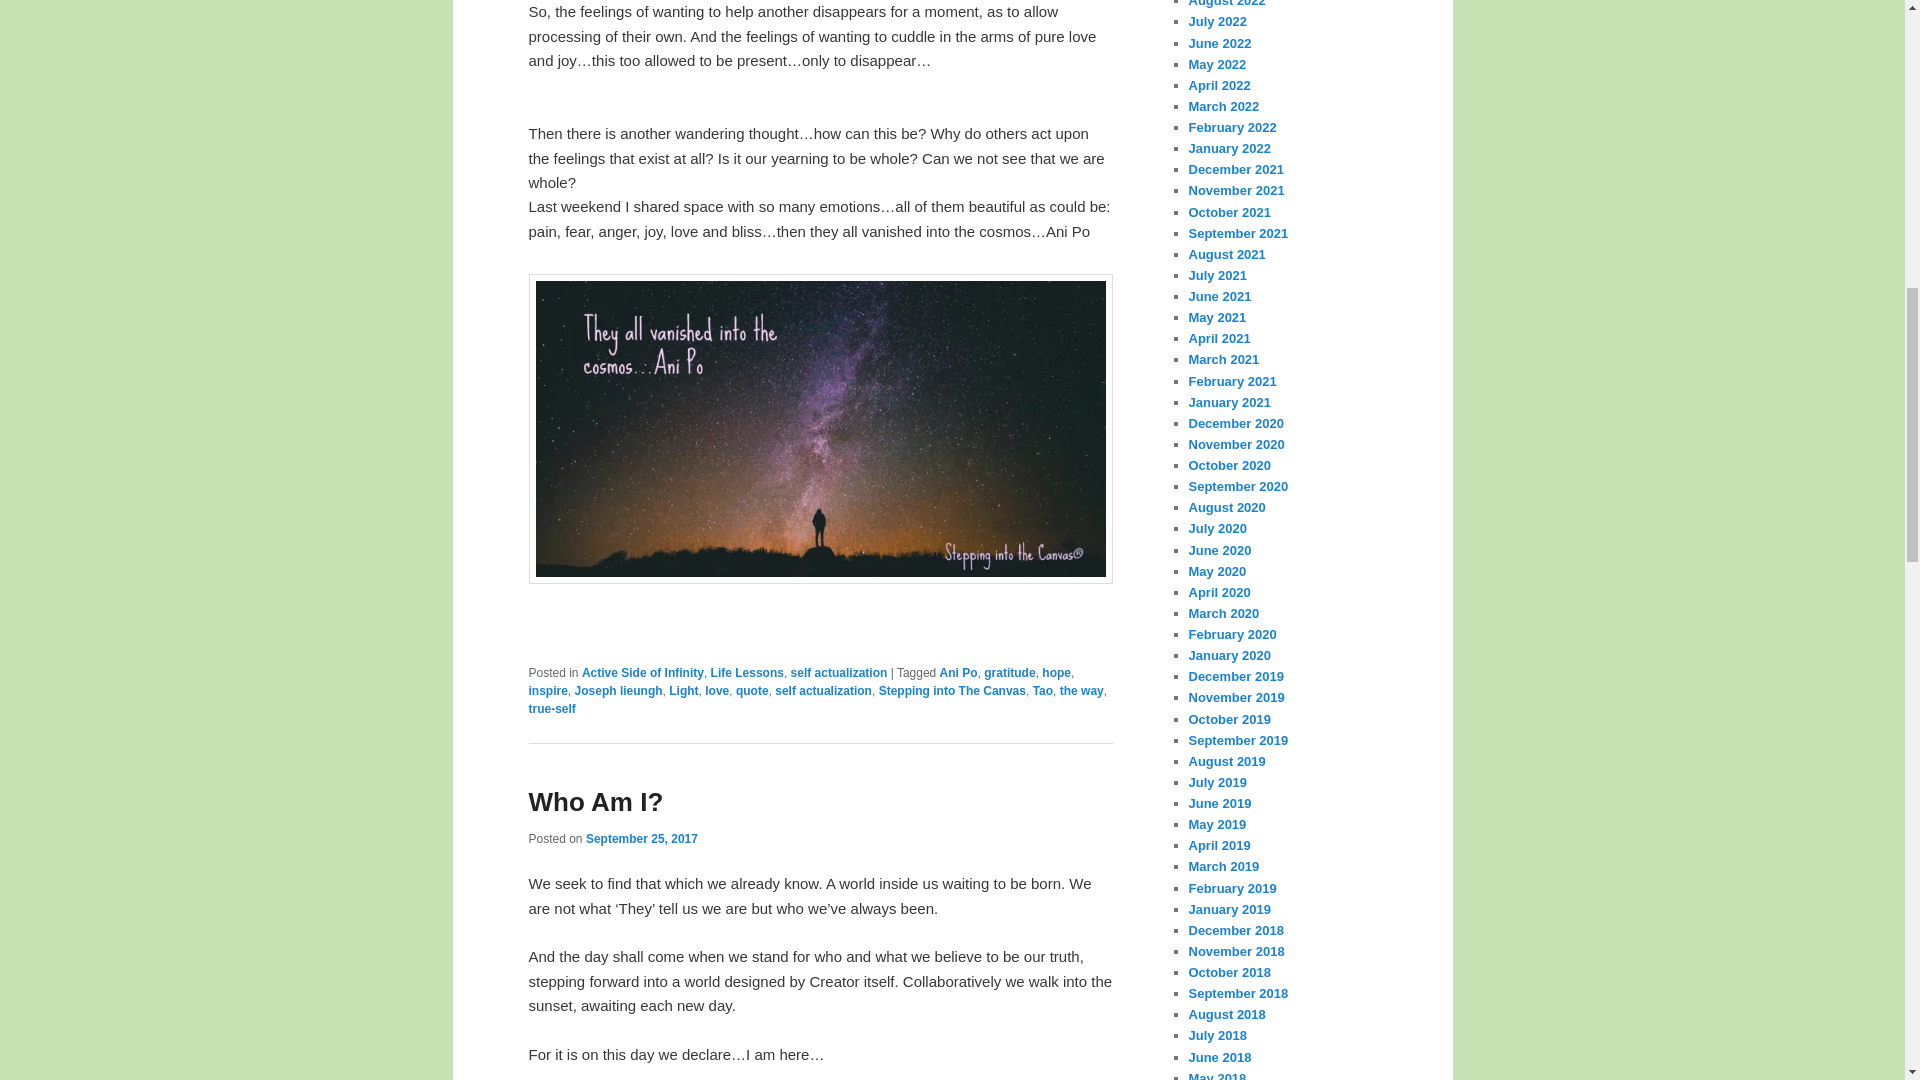 The image size is (1920, 1080). I want to click on Tao, so click(1042, 690).